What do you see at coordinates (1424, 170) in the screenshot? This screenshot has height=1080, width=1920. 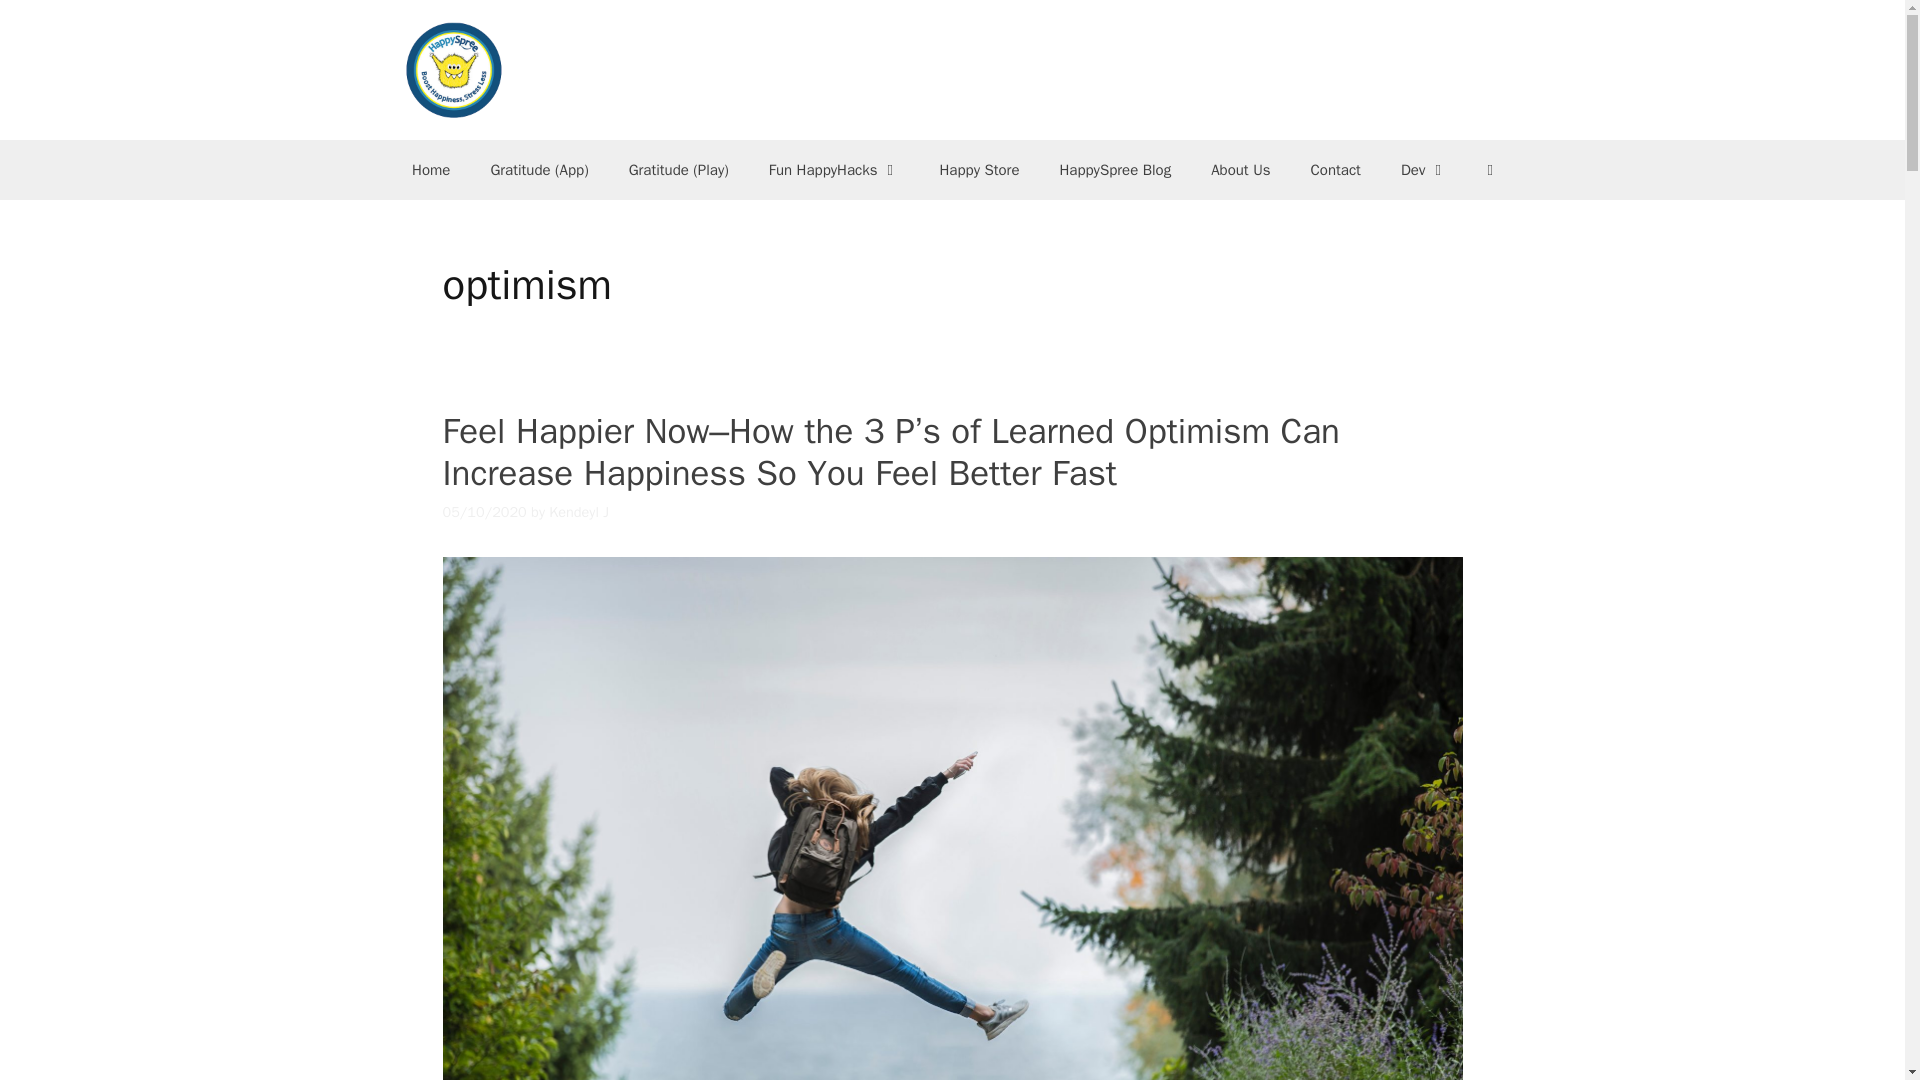 I see `Dev` at bounding box center [1424, 170].